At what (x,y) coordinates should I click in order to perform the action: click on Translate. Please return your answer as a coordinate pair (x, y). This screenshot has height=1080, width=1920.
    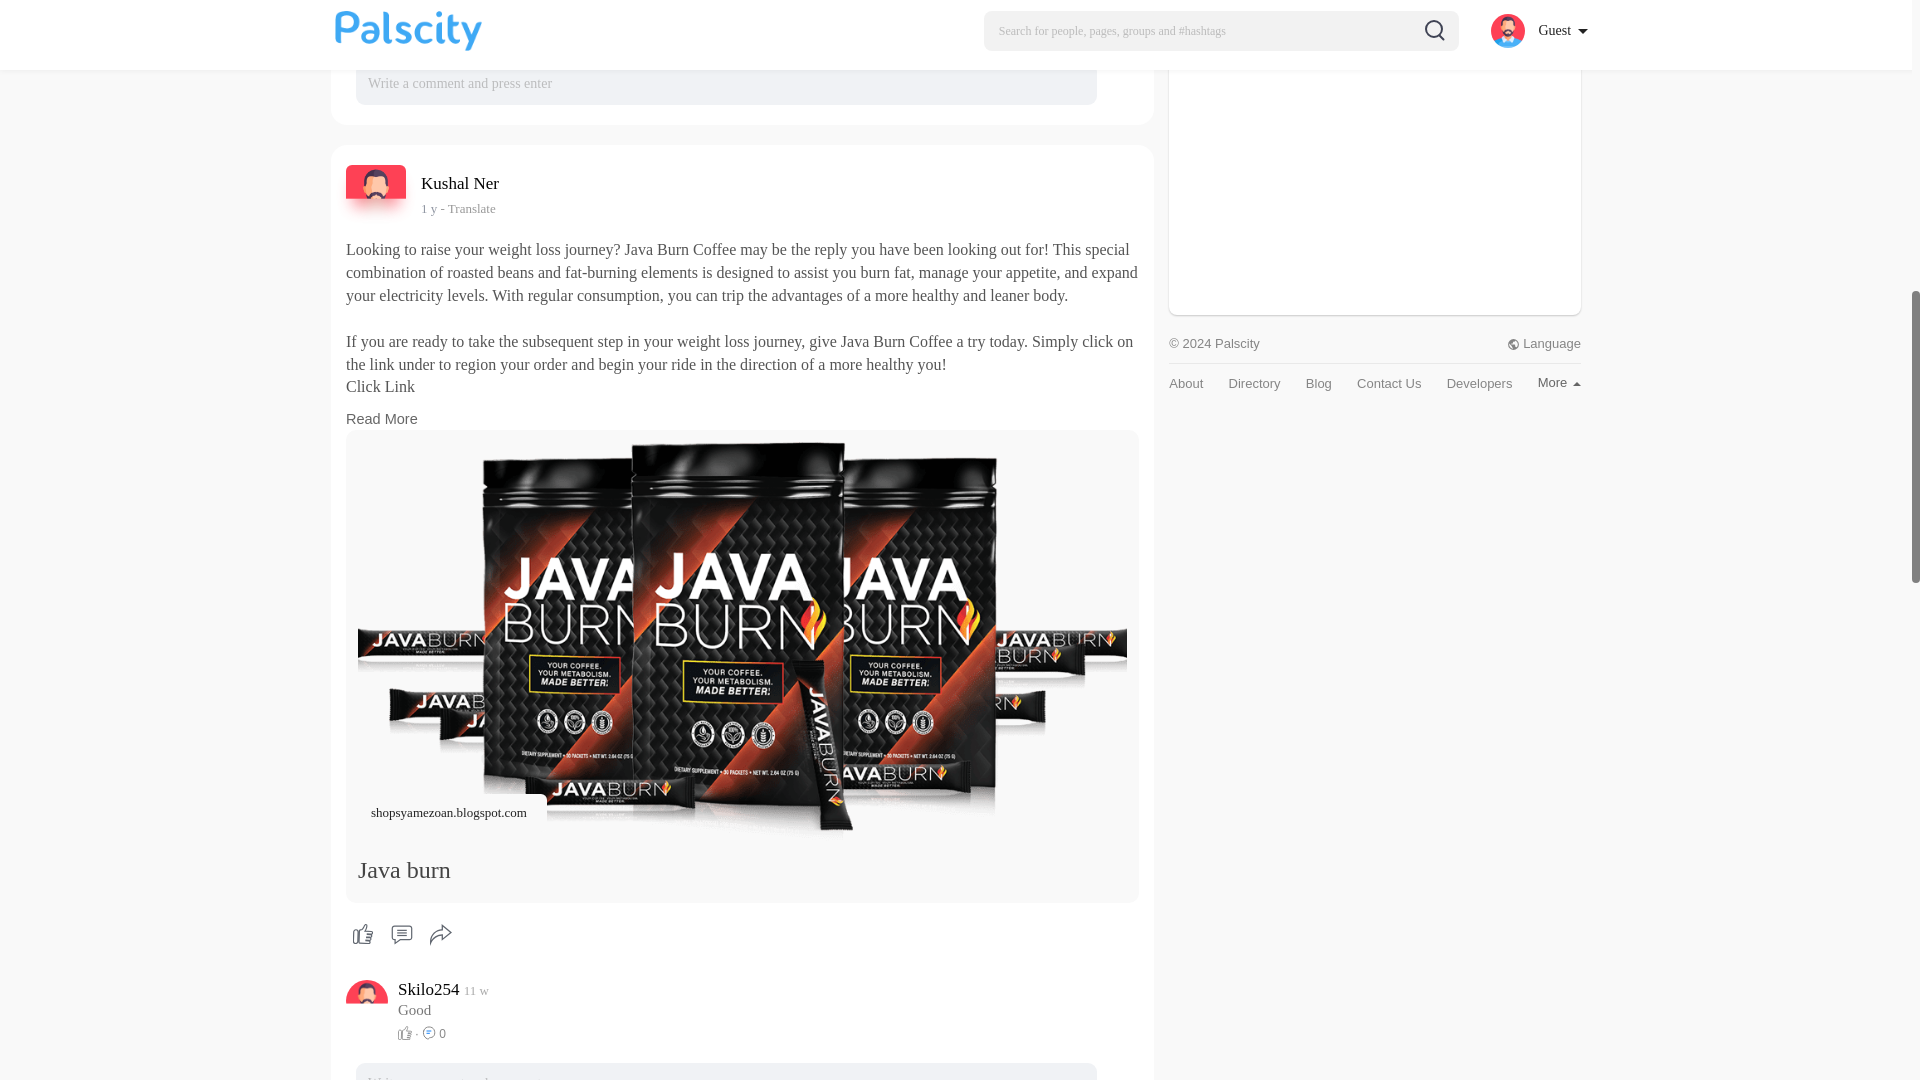
    Looking at the image, I should click on (441, 934).